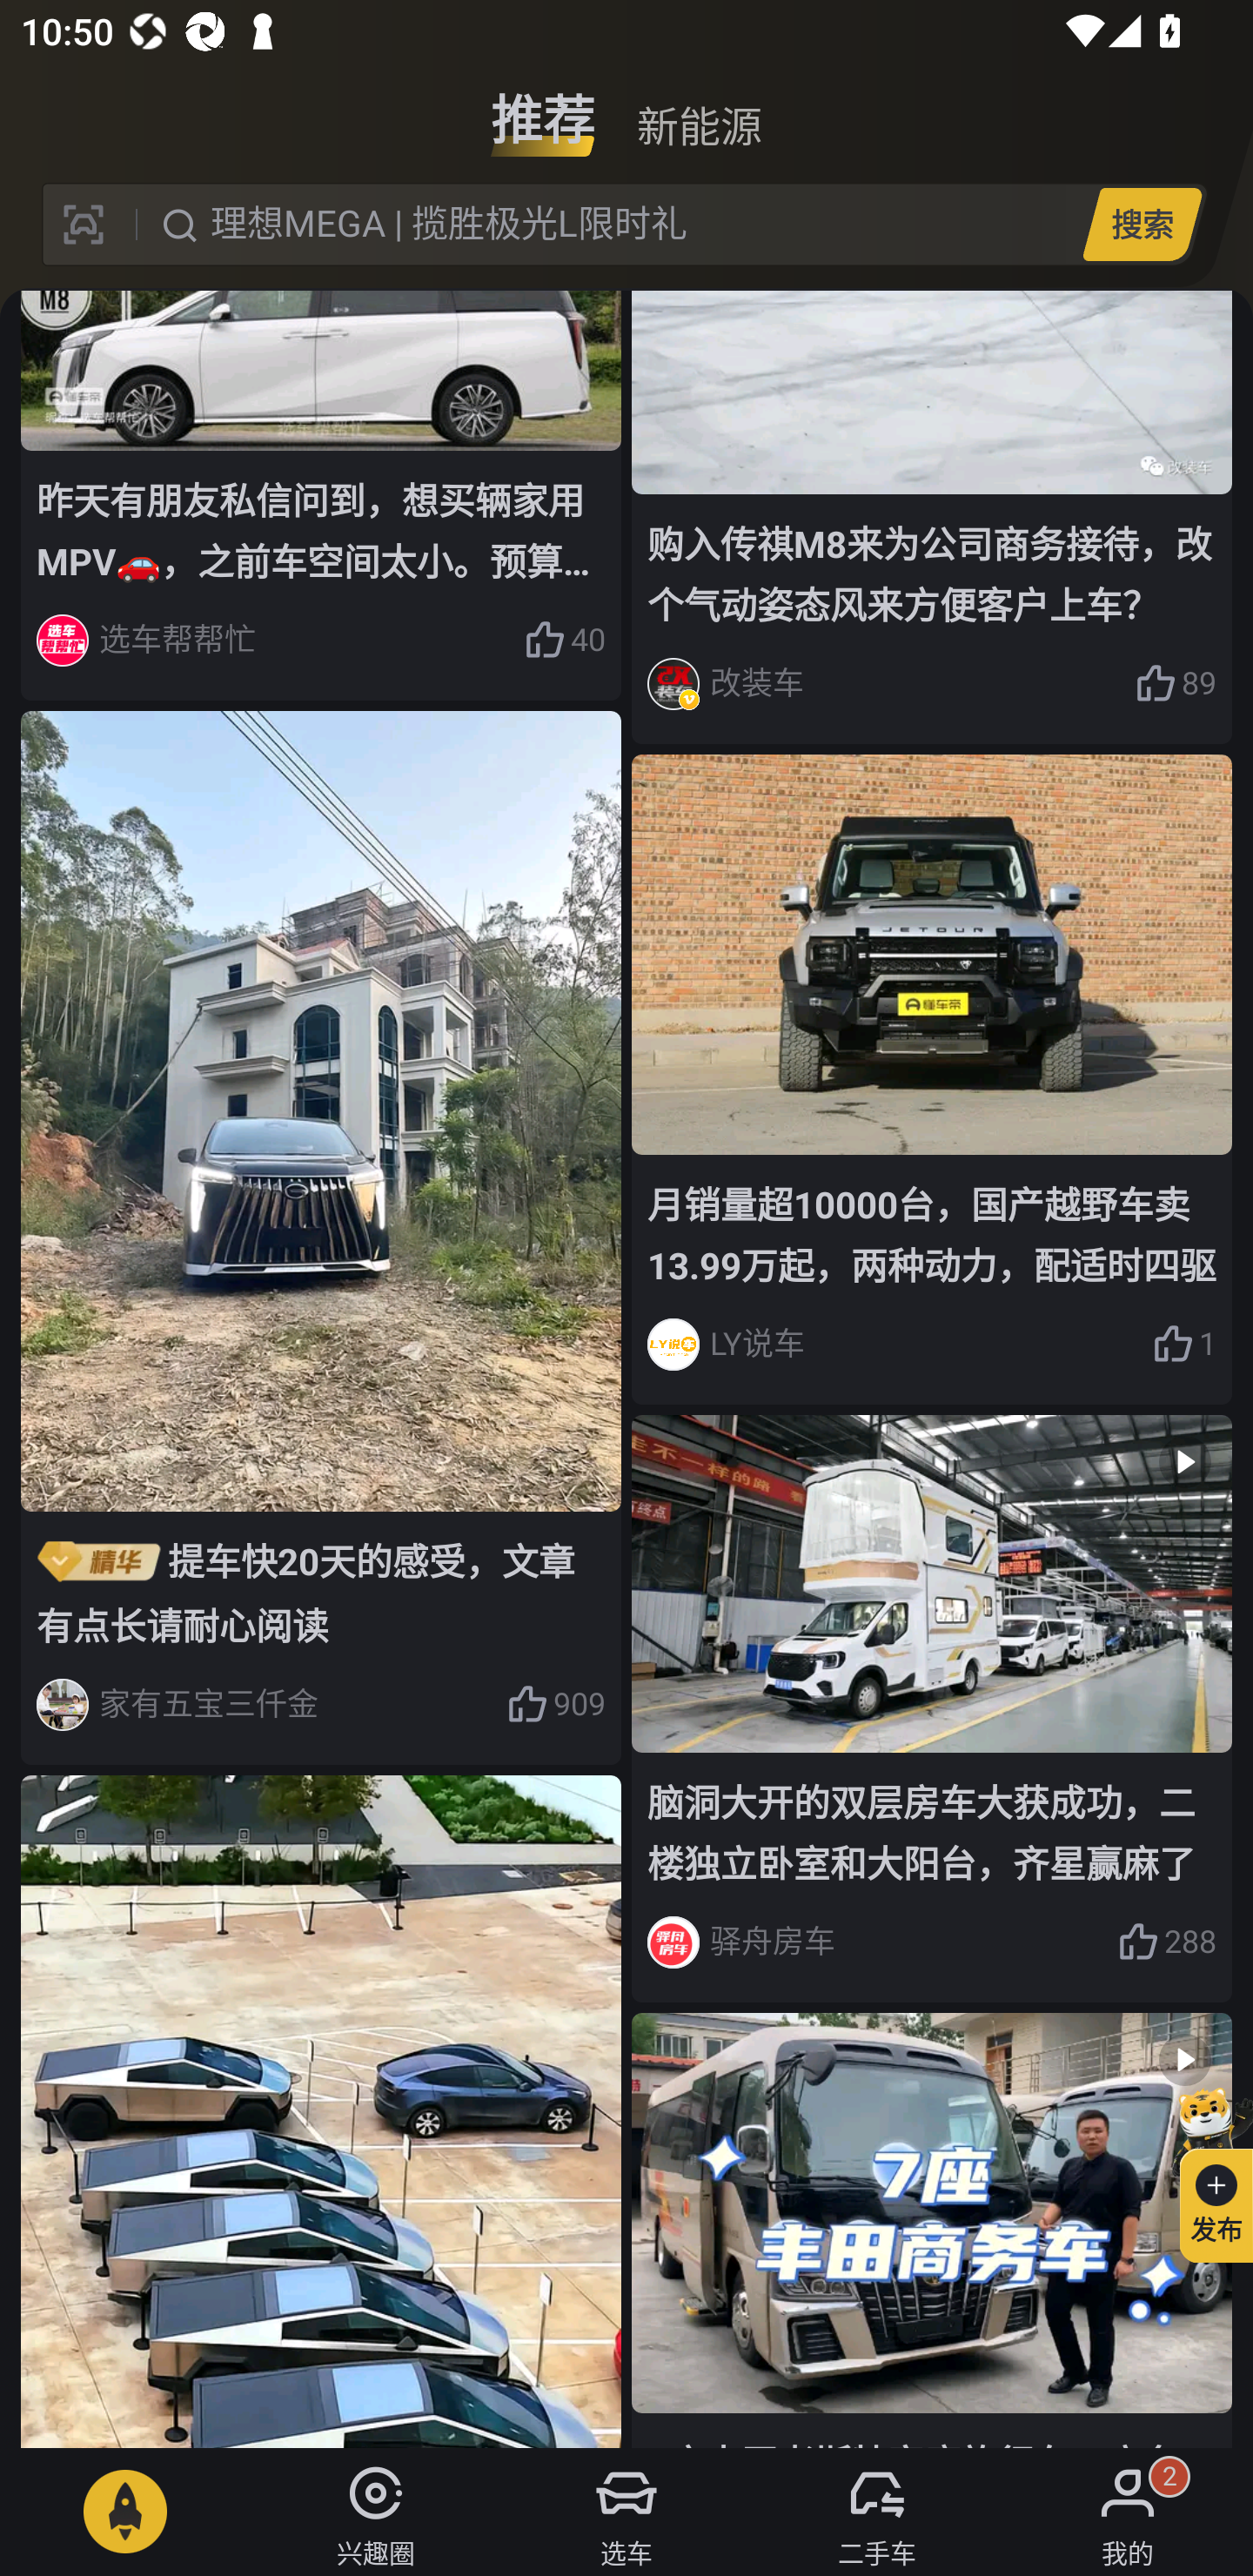 This screenshot has height=2576, width=1253. I want to click on  选车, so click(626, 2512).